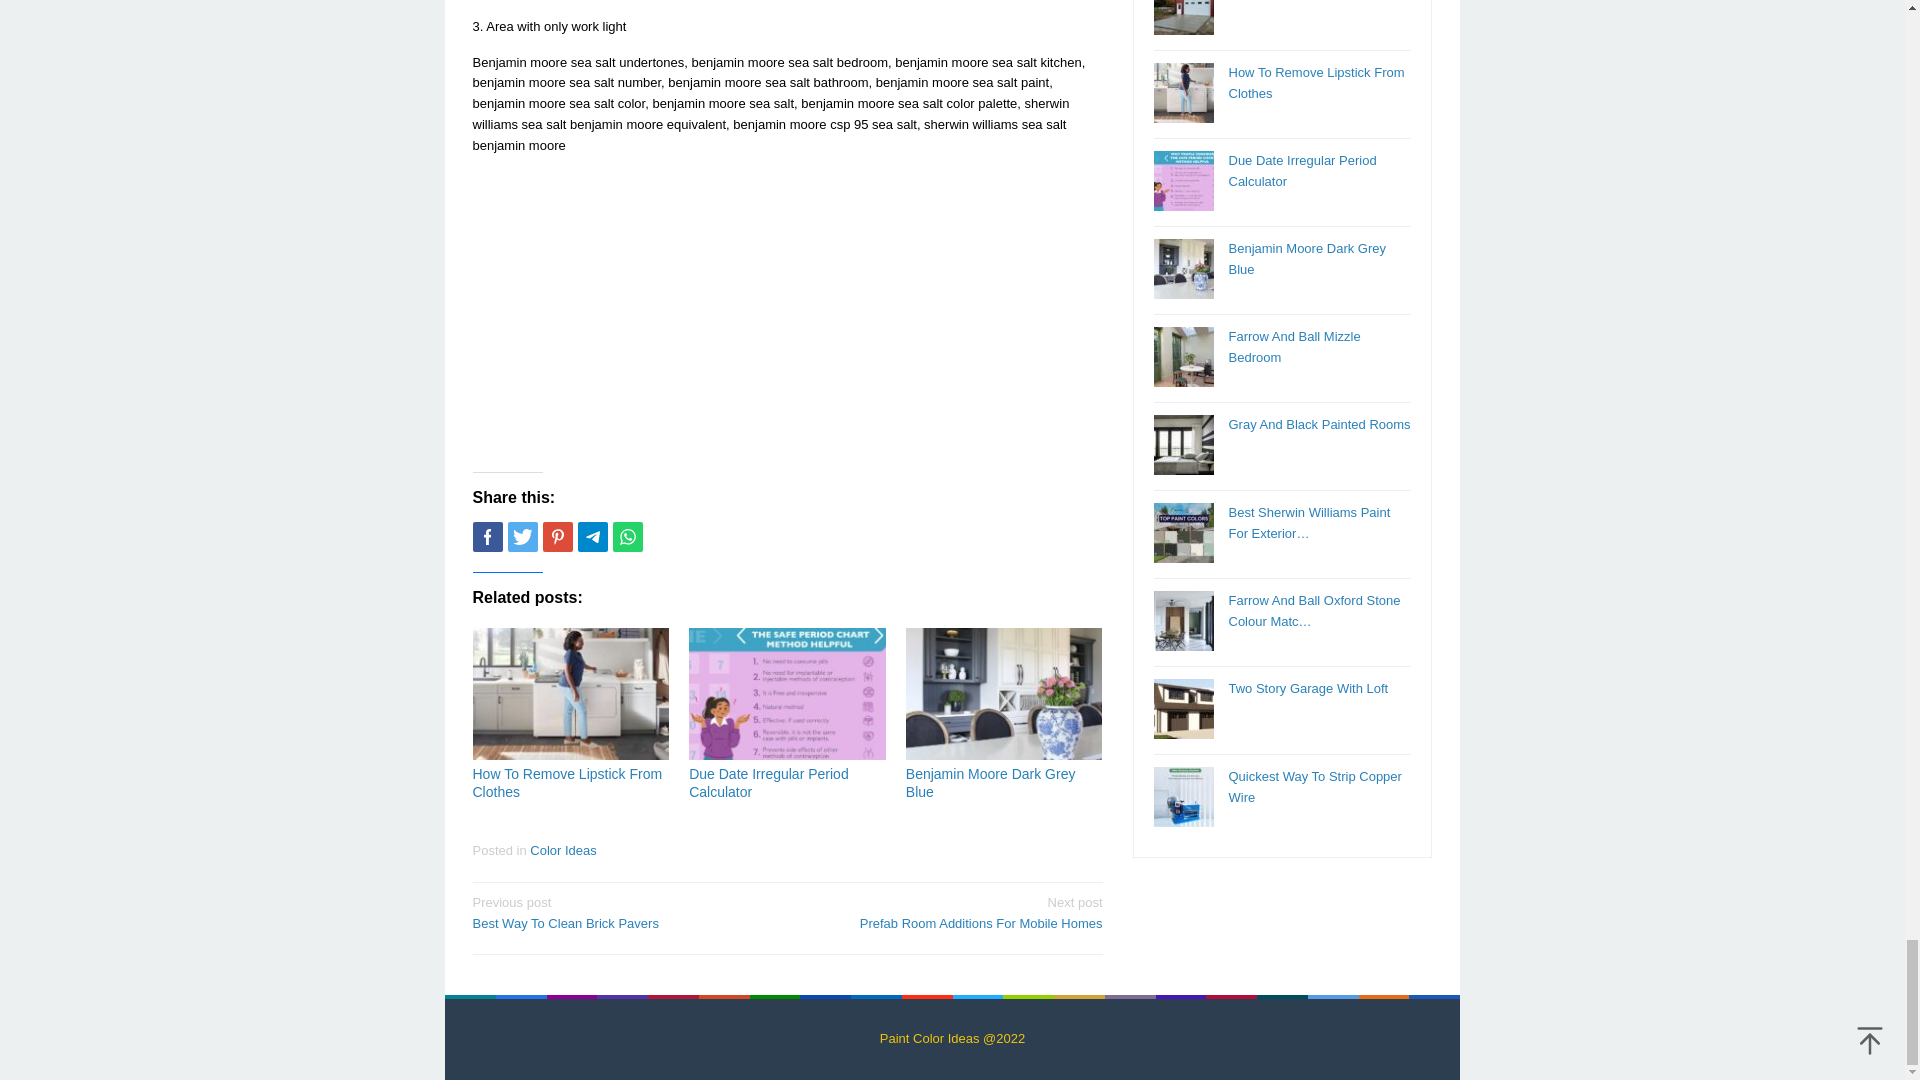 This screenshot has width=1920, height=1080. Describe the element at coordinates (951, 912) in the screenshot. I see `Due Date Irregular Period Calculator` at that location.